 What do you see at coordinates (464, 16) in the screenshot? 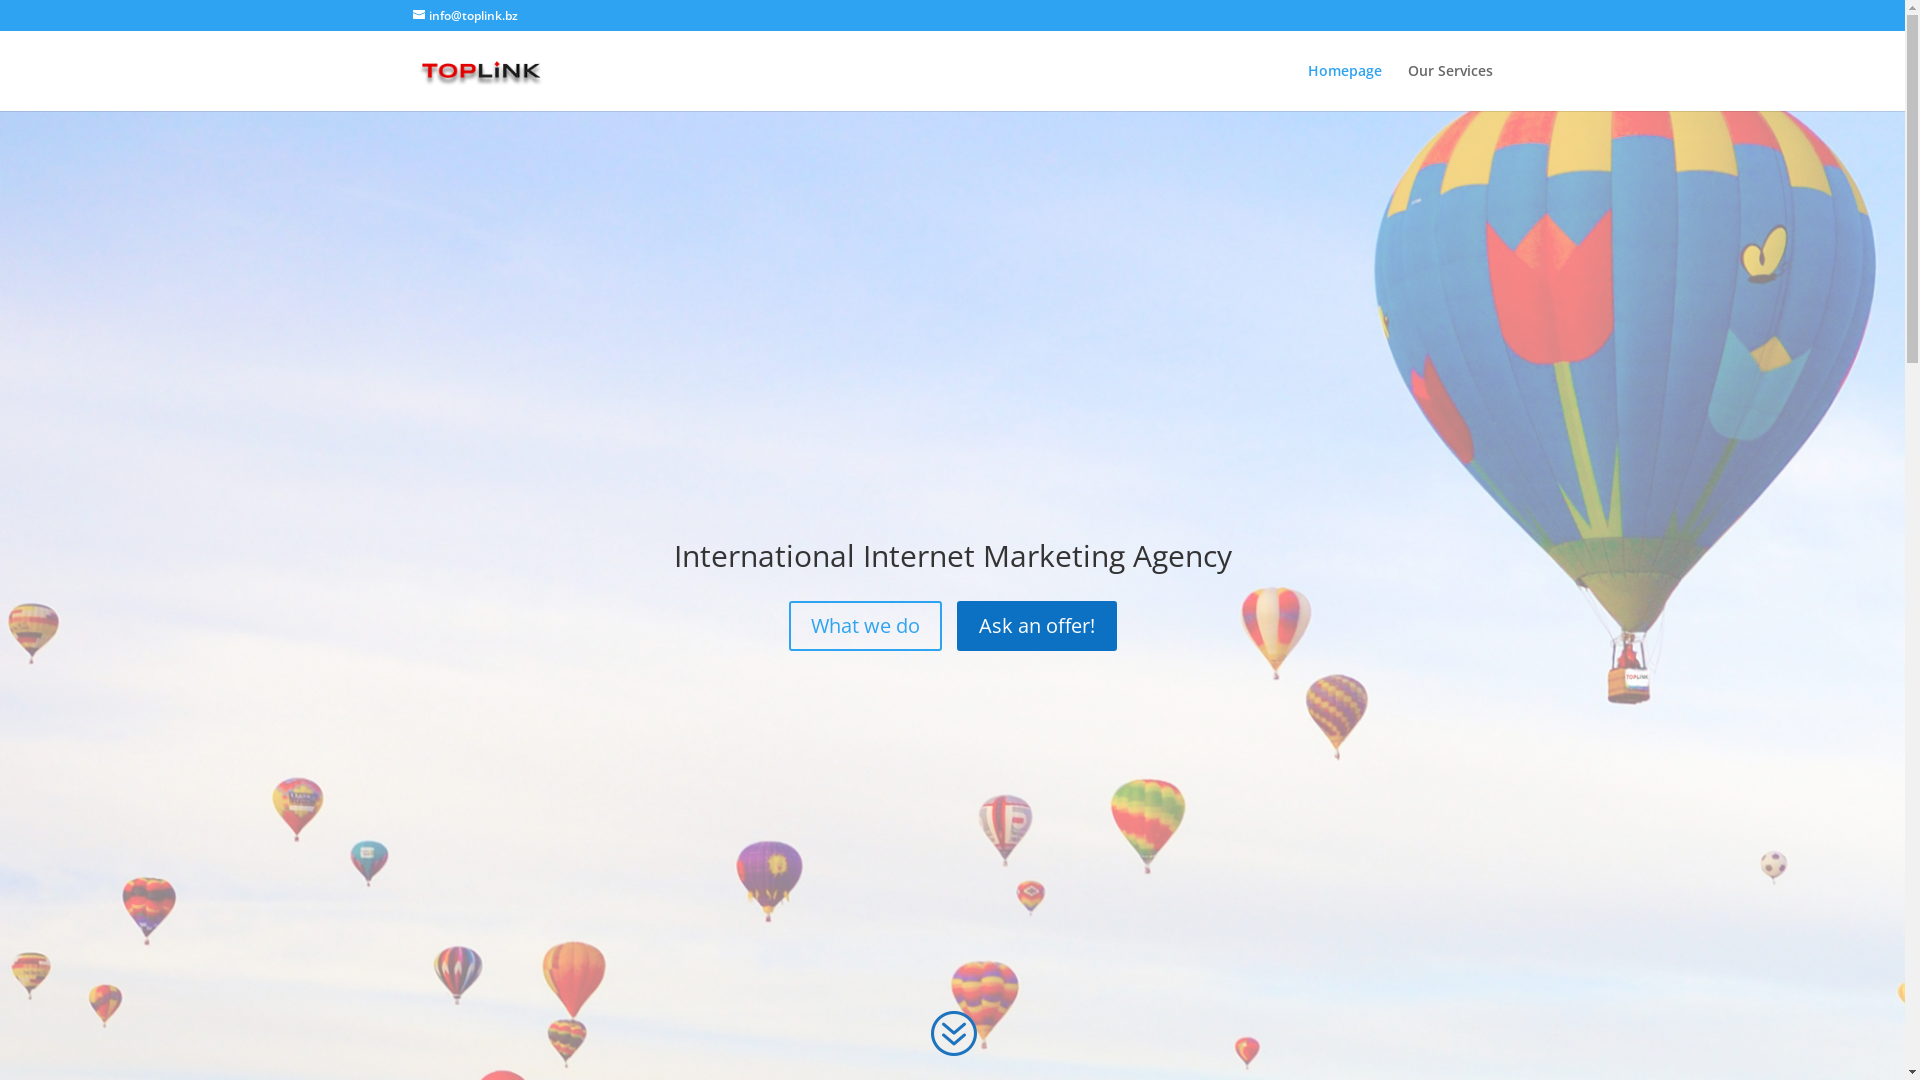
I see `info@toplink.bz` at bounding box center [464, 16].